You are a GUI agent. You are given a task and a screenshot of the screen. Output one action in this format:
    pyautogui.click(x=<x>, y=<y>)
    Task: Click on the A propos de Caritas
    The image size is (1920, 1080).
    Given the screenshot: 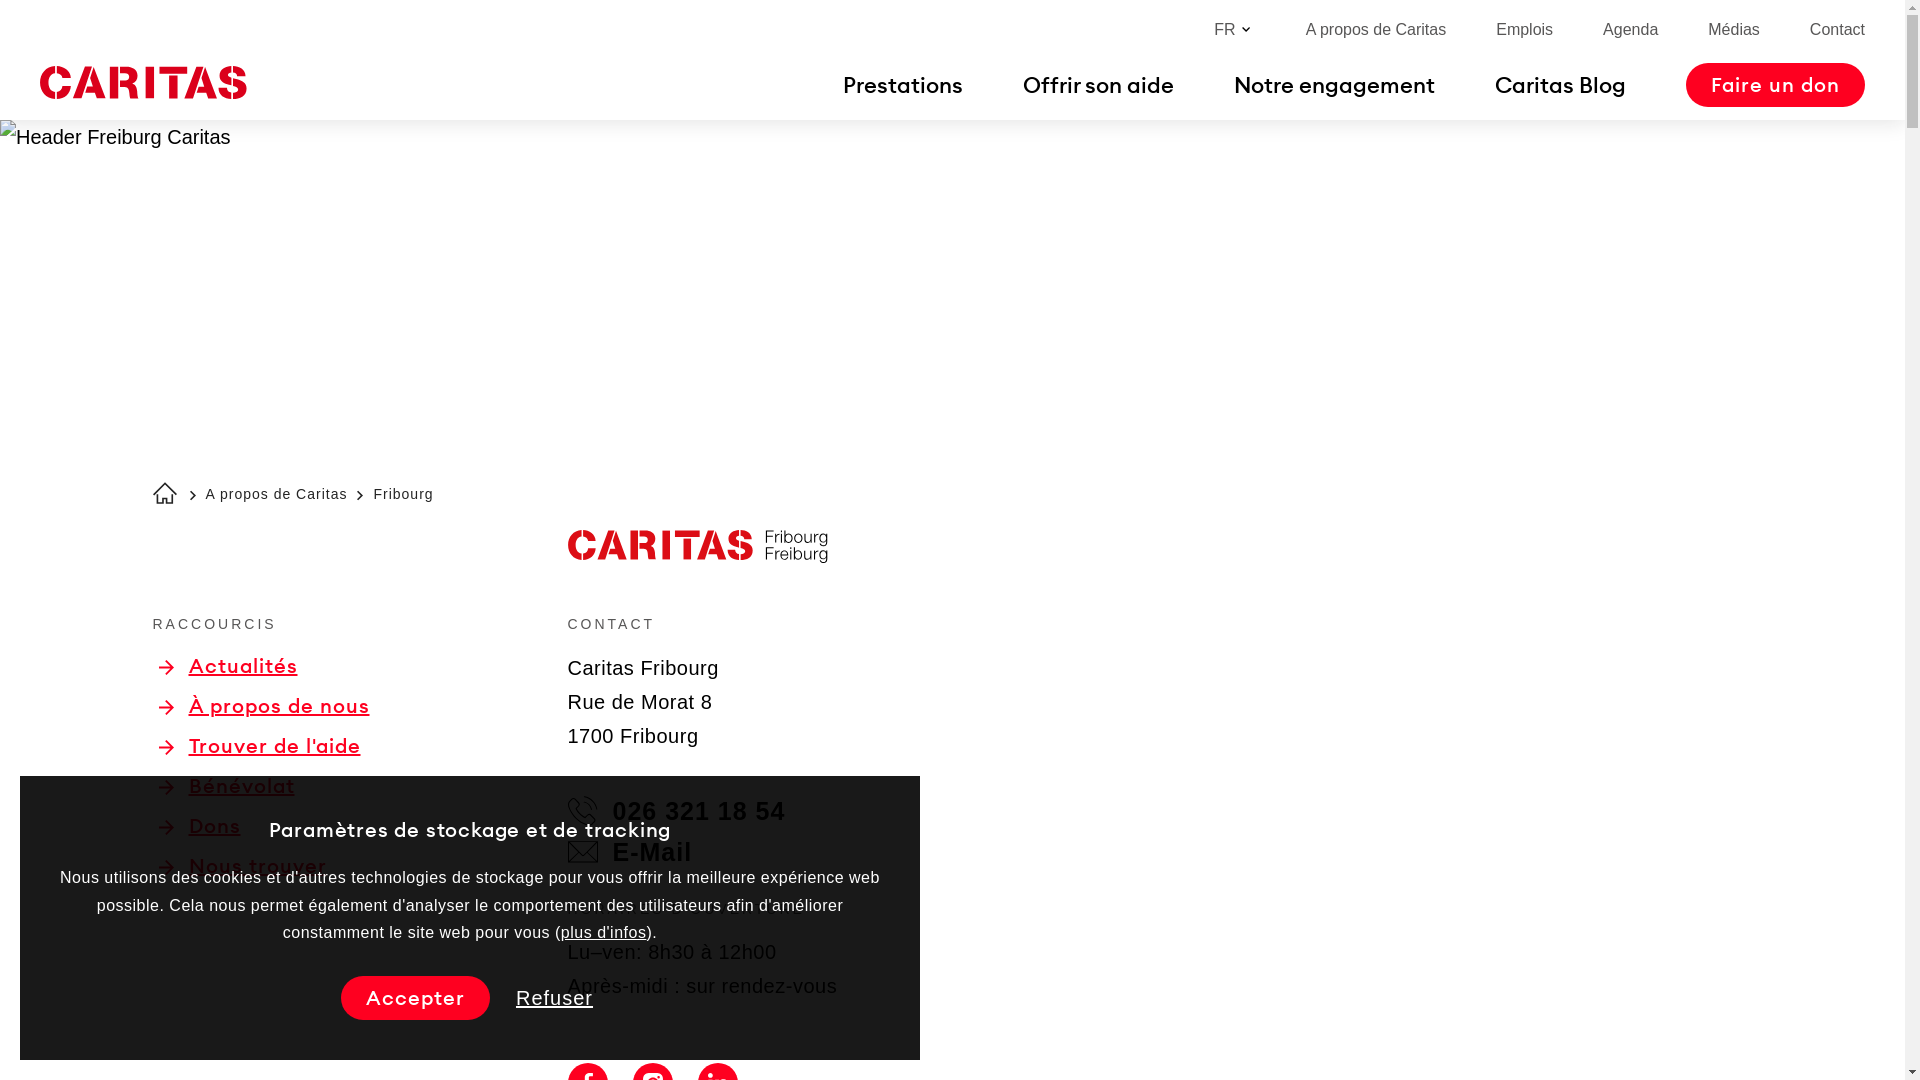 What is the action you would take?
    pyautogui.click(x=277, y=495)
    